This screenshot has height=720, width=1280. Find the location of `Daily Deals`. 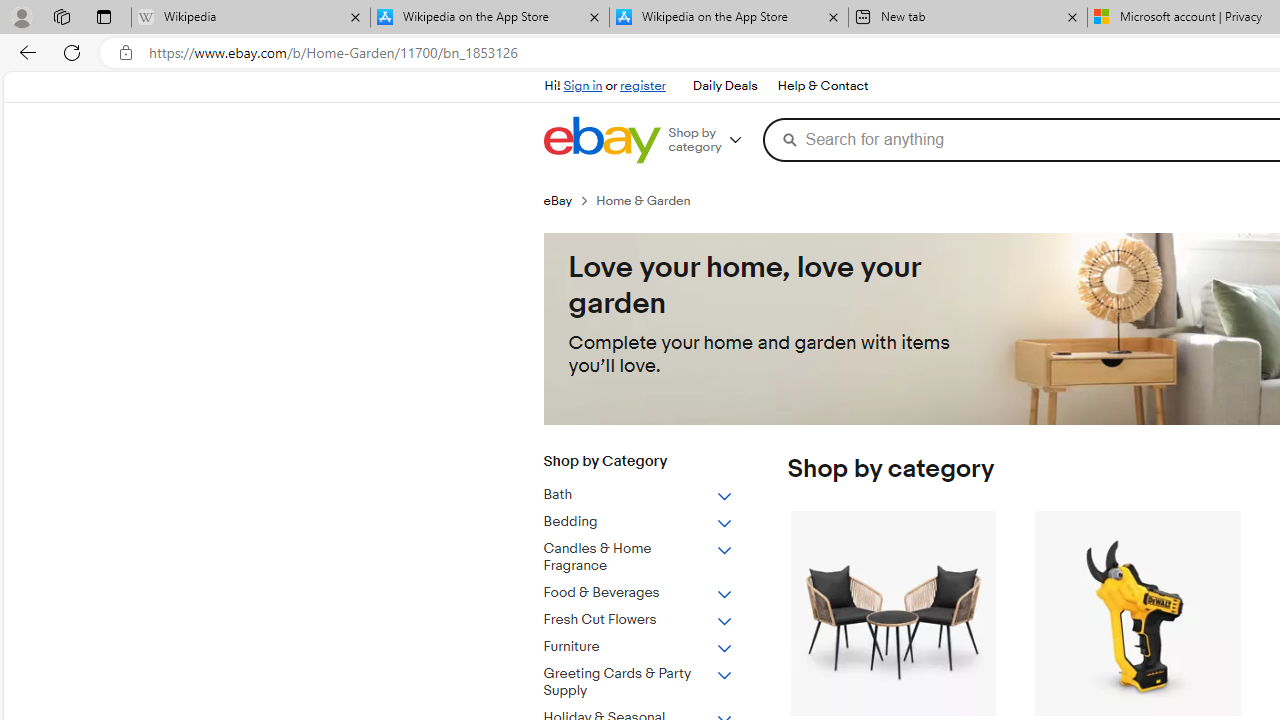

Daily Deals is located at coordinates (724, 86).